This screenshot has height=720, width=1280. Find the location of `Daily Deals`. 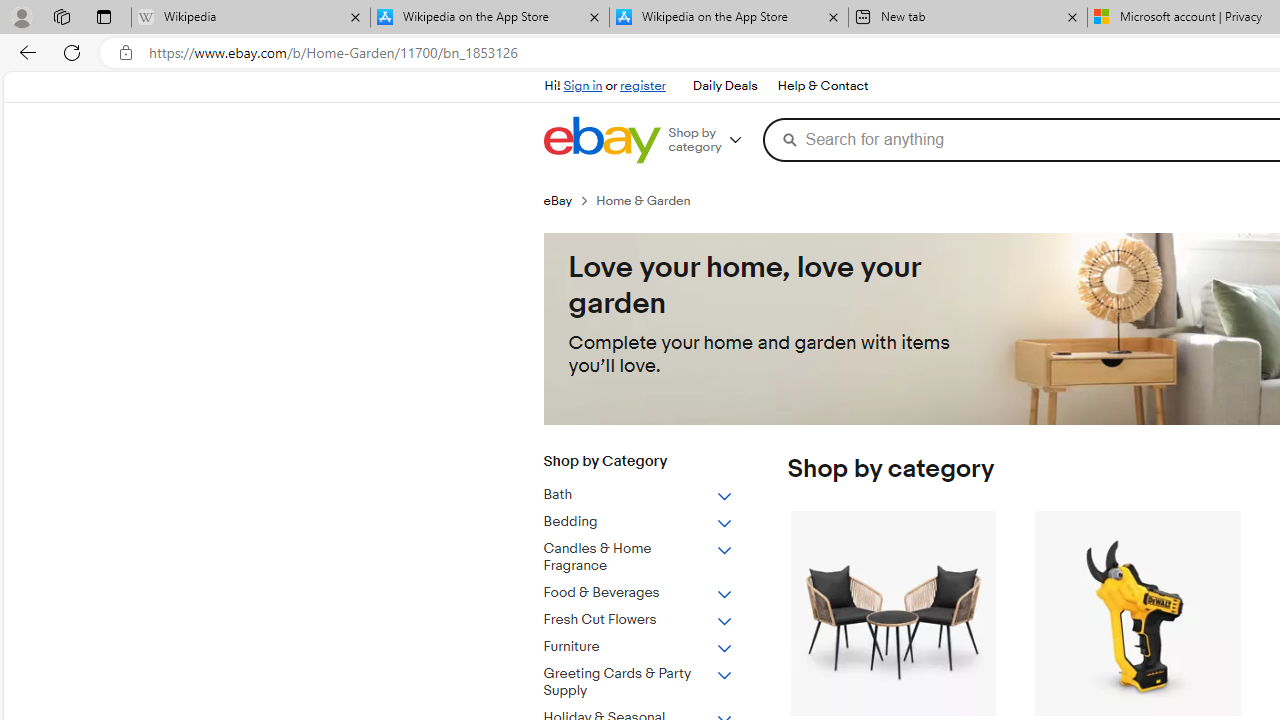

Daily Deals is located at coordinates (724, 86).